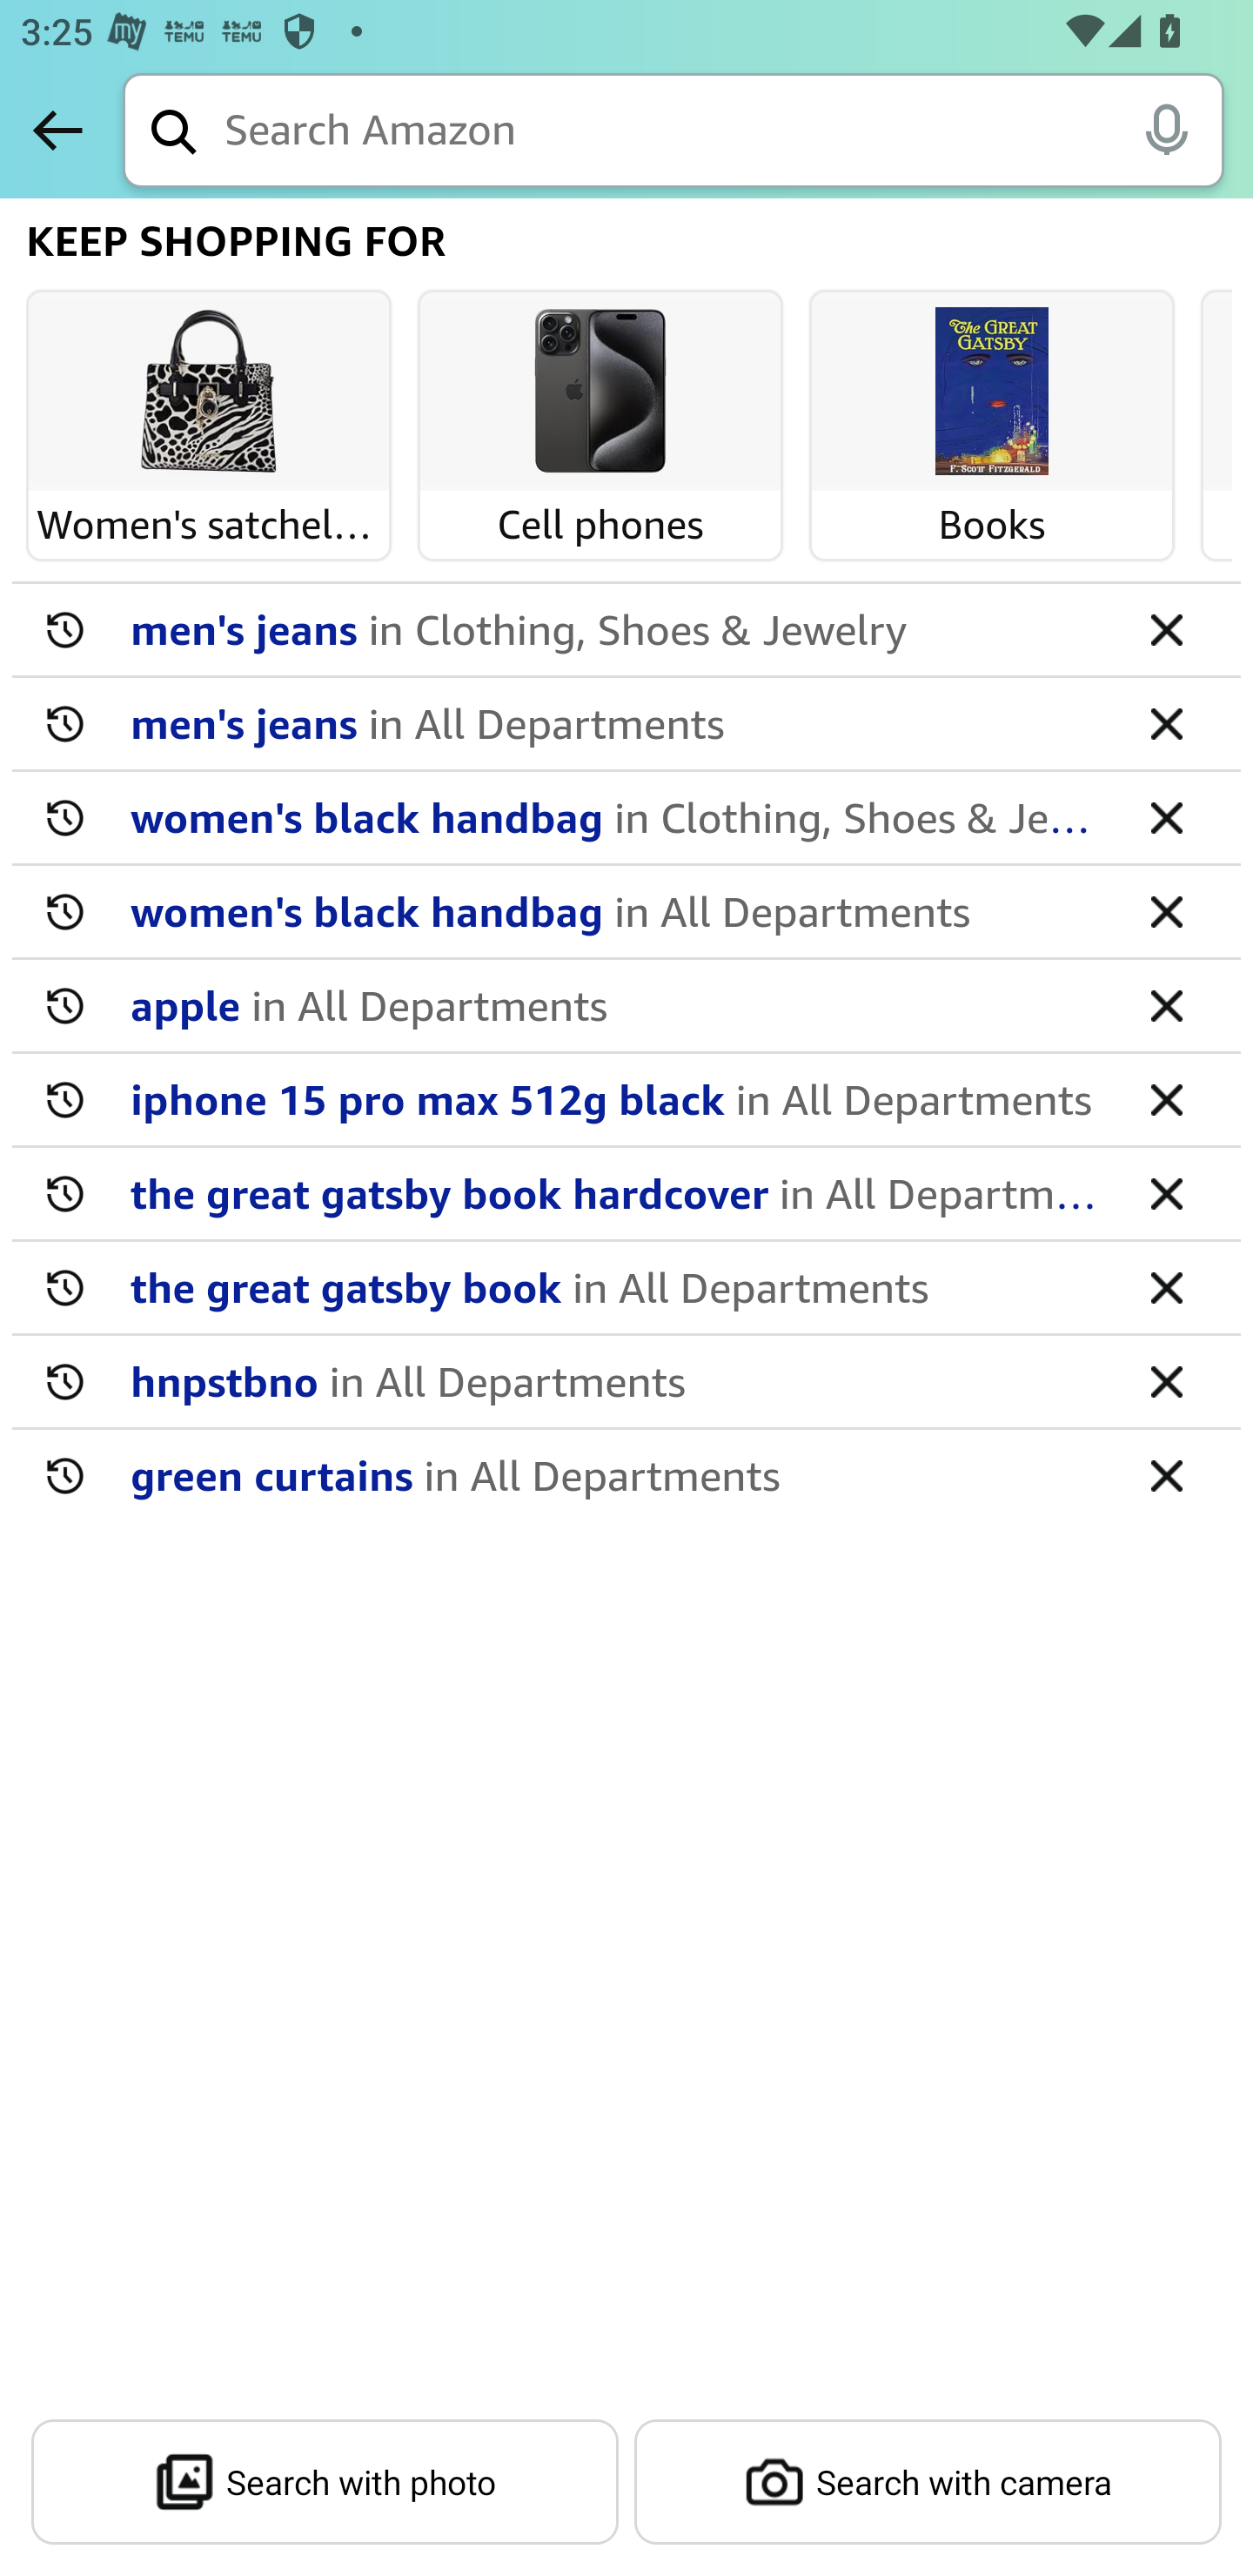 The image size is (1253, 2576). Describe the element at coordinates (209, 392) in the screenshot. I see `Women's satchel handbags` at that location.